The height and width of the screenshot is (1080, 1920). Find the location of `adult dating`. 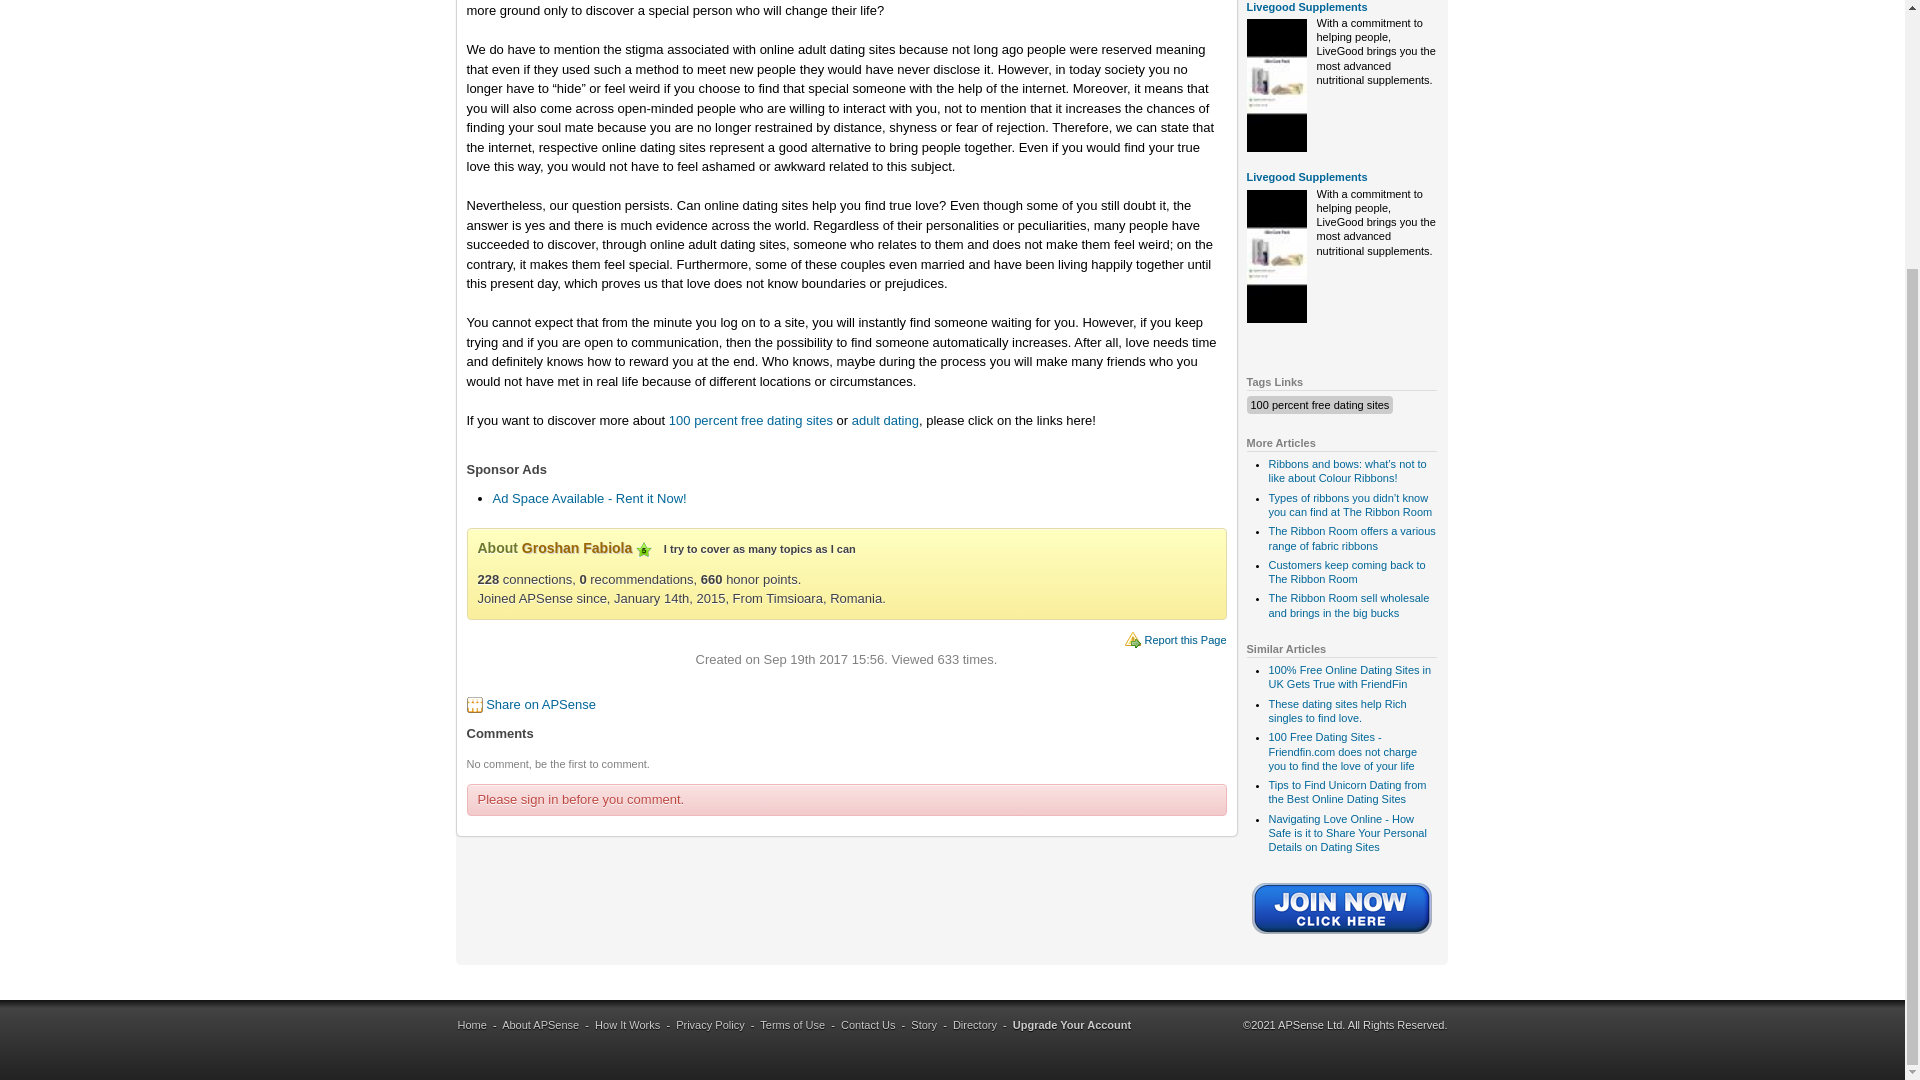

adult dating is located at coordinates (886, 420).